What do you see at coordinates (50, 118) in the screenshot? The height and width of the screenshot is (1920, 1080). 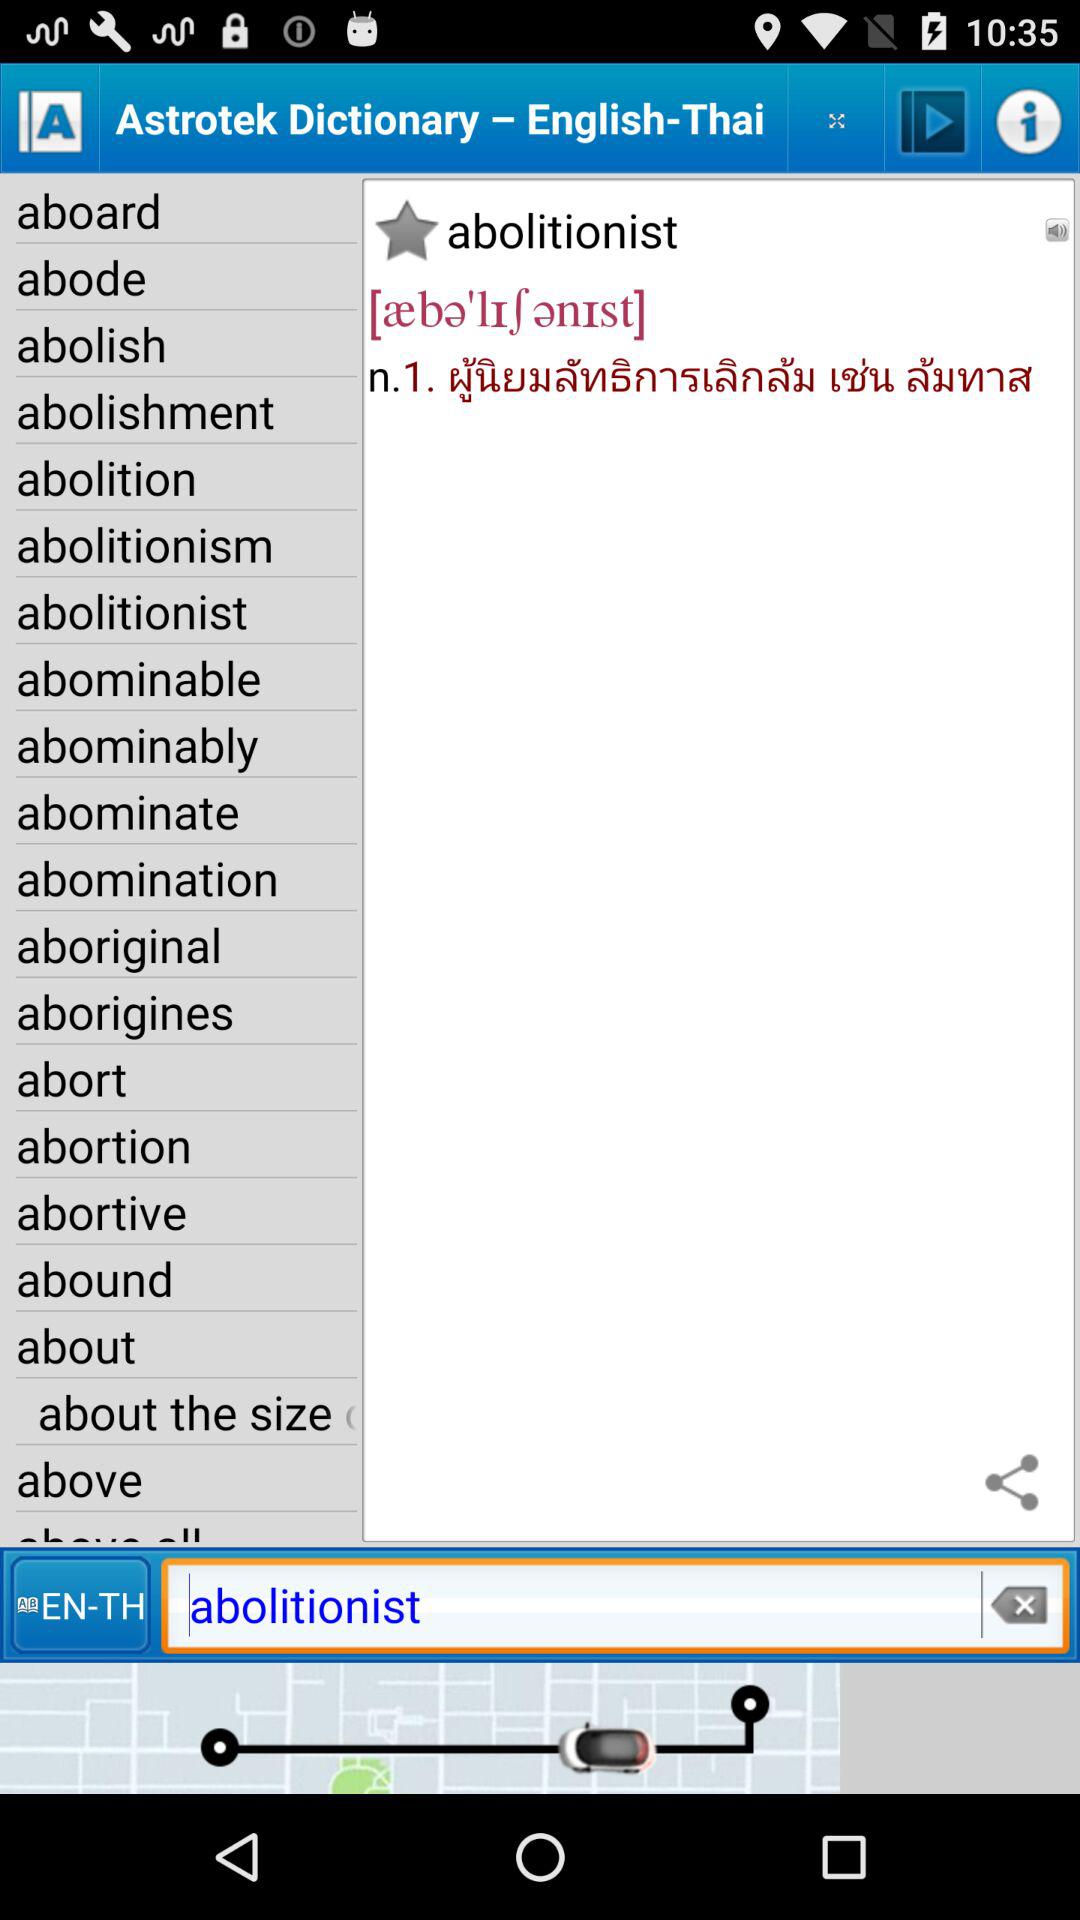 I see `a` at bounding box center [50, 118].